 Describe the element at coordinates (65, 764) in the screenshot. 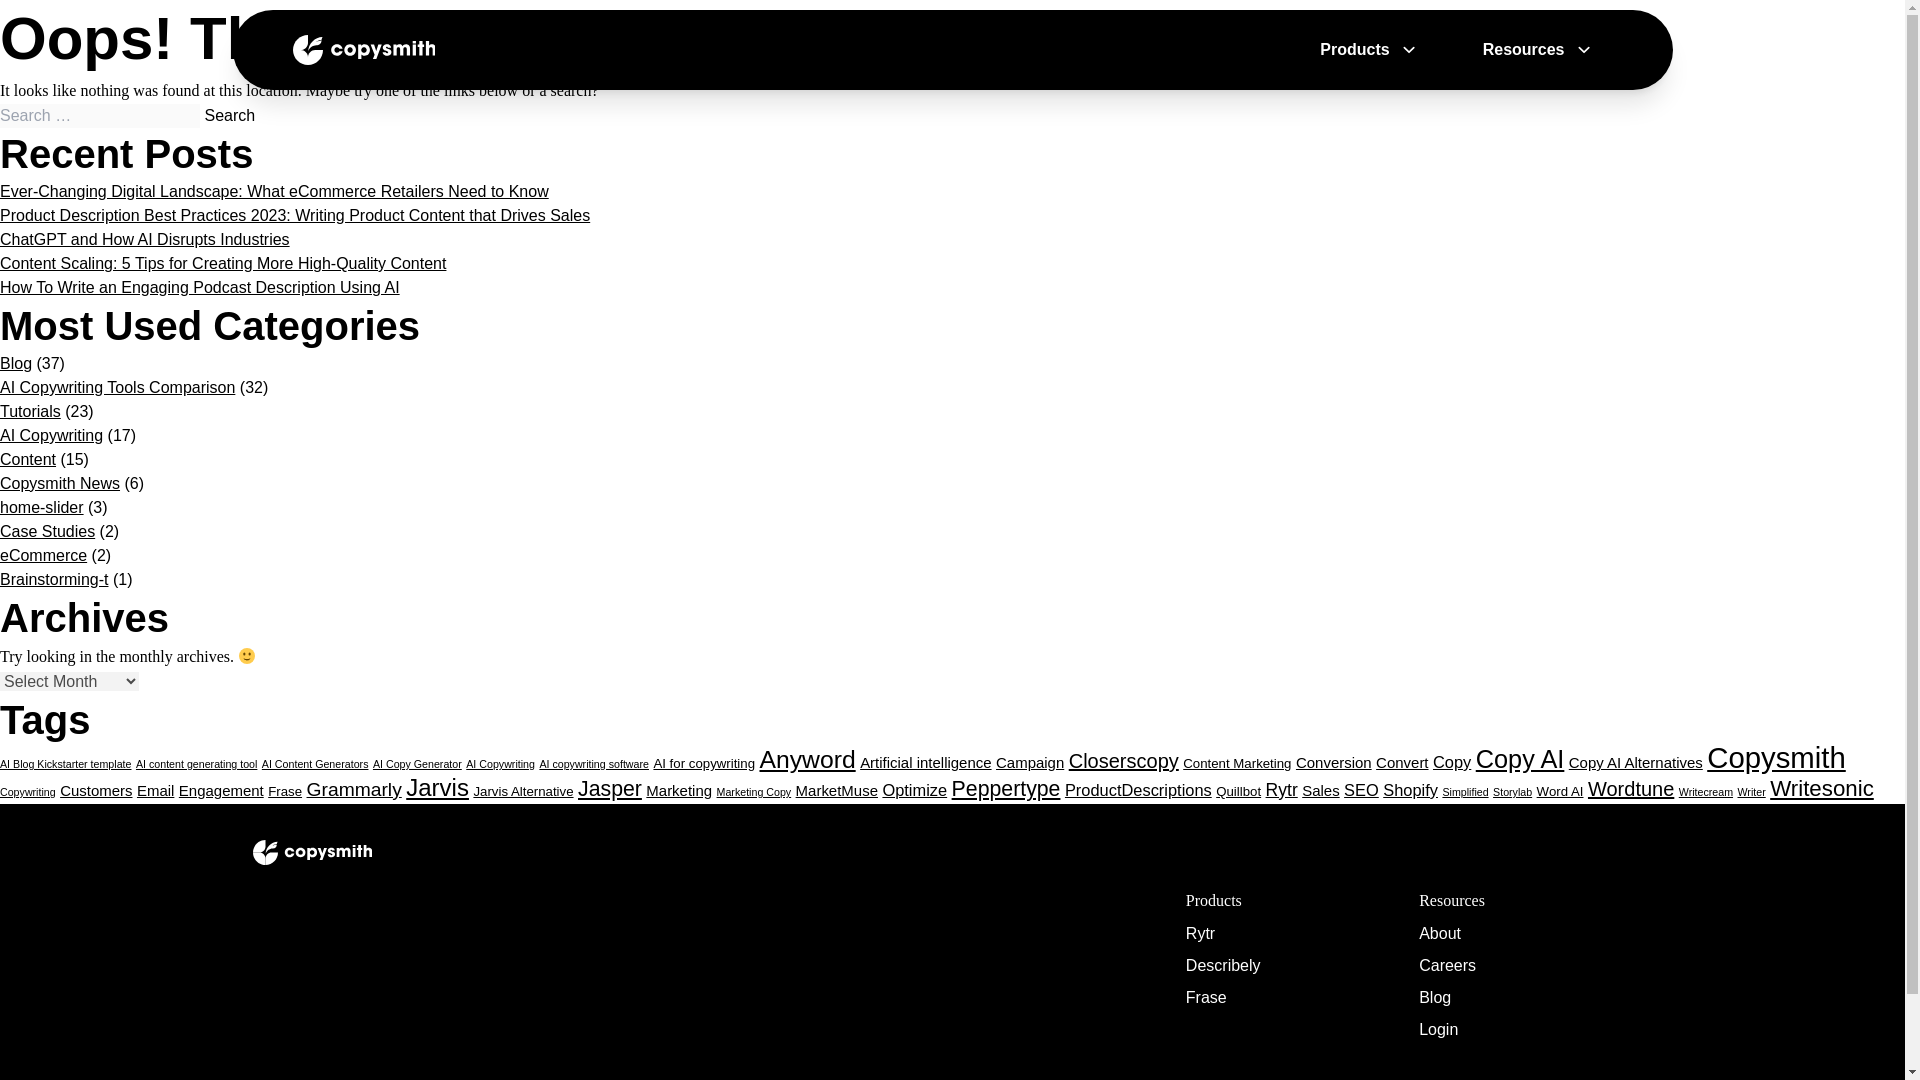

I see `AI Blog Kickstarter template` at that location.